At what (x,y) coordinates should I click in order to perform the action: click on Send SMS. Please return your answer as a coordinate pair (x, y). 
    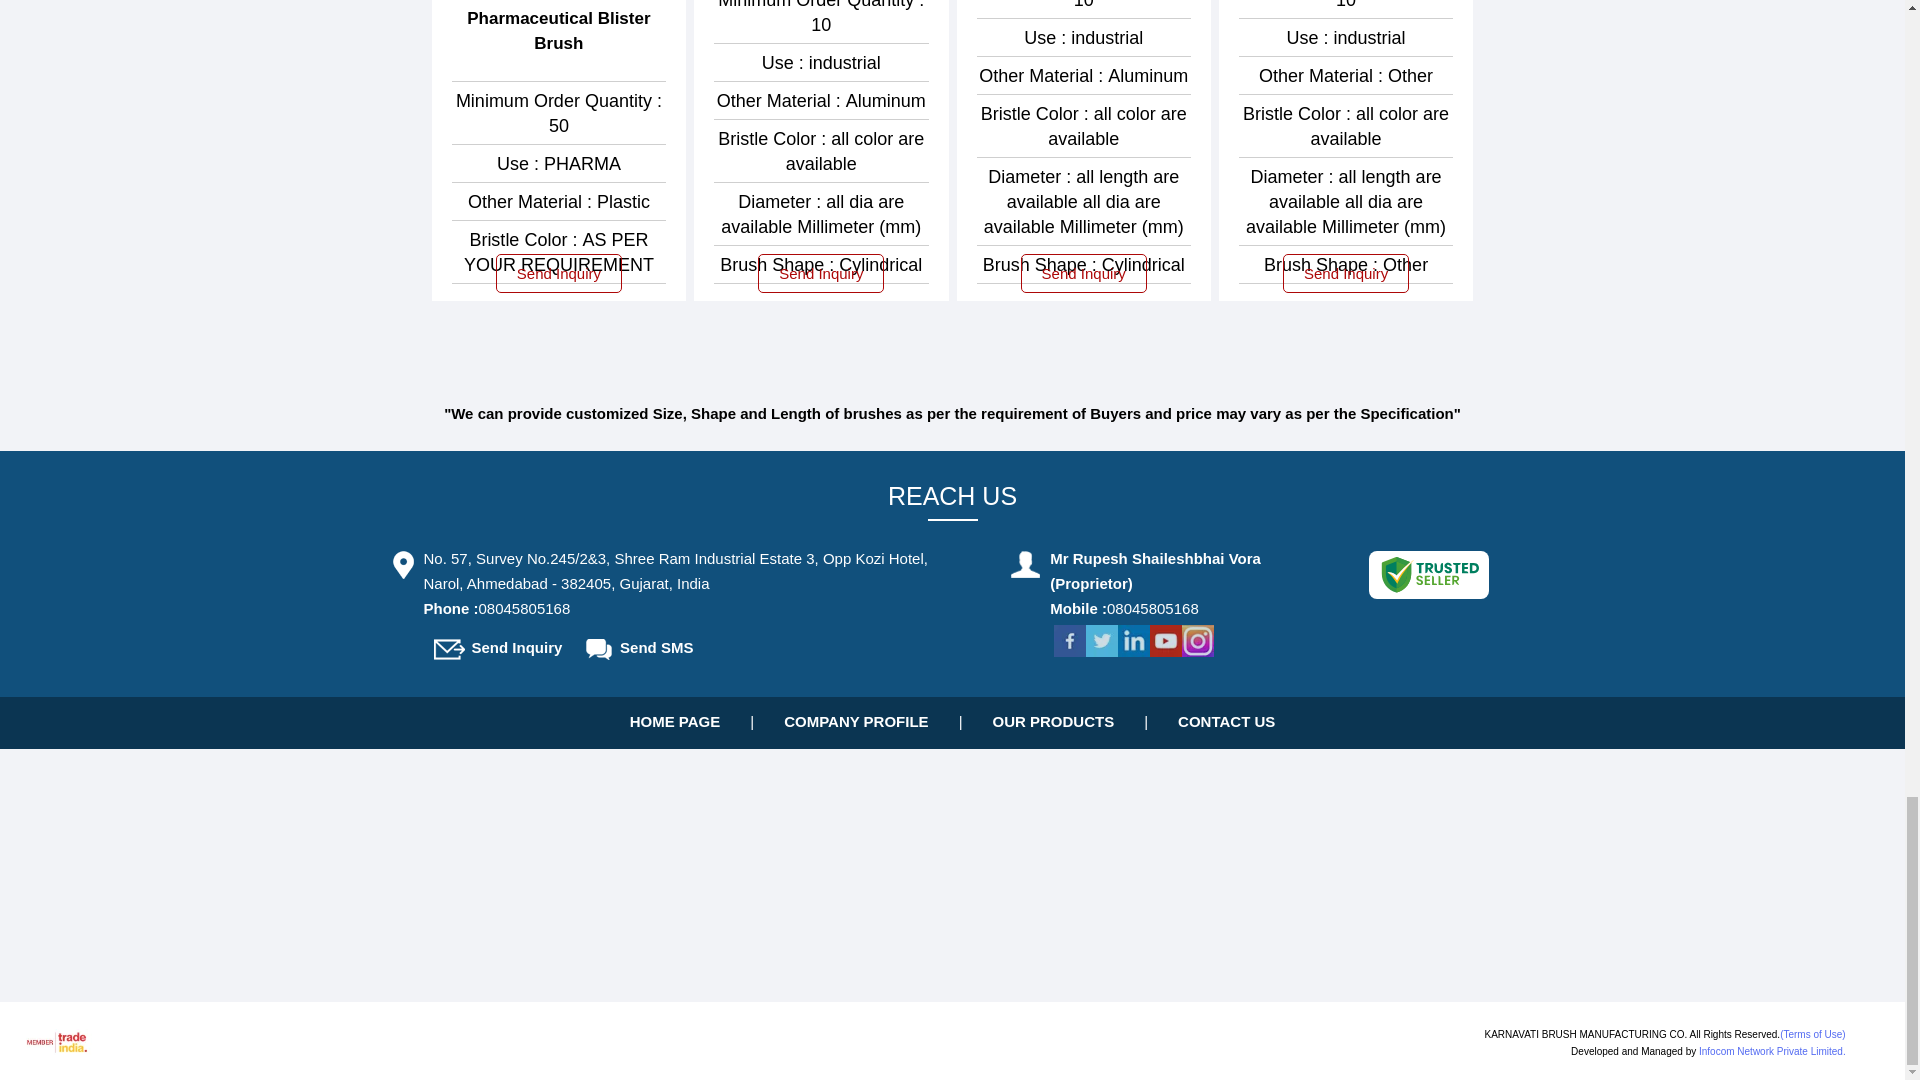
    Looking at the image, I should click on (598, 649).